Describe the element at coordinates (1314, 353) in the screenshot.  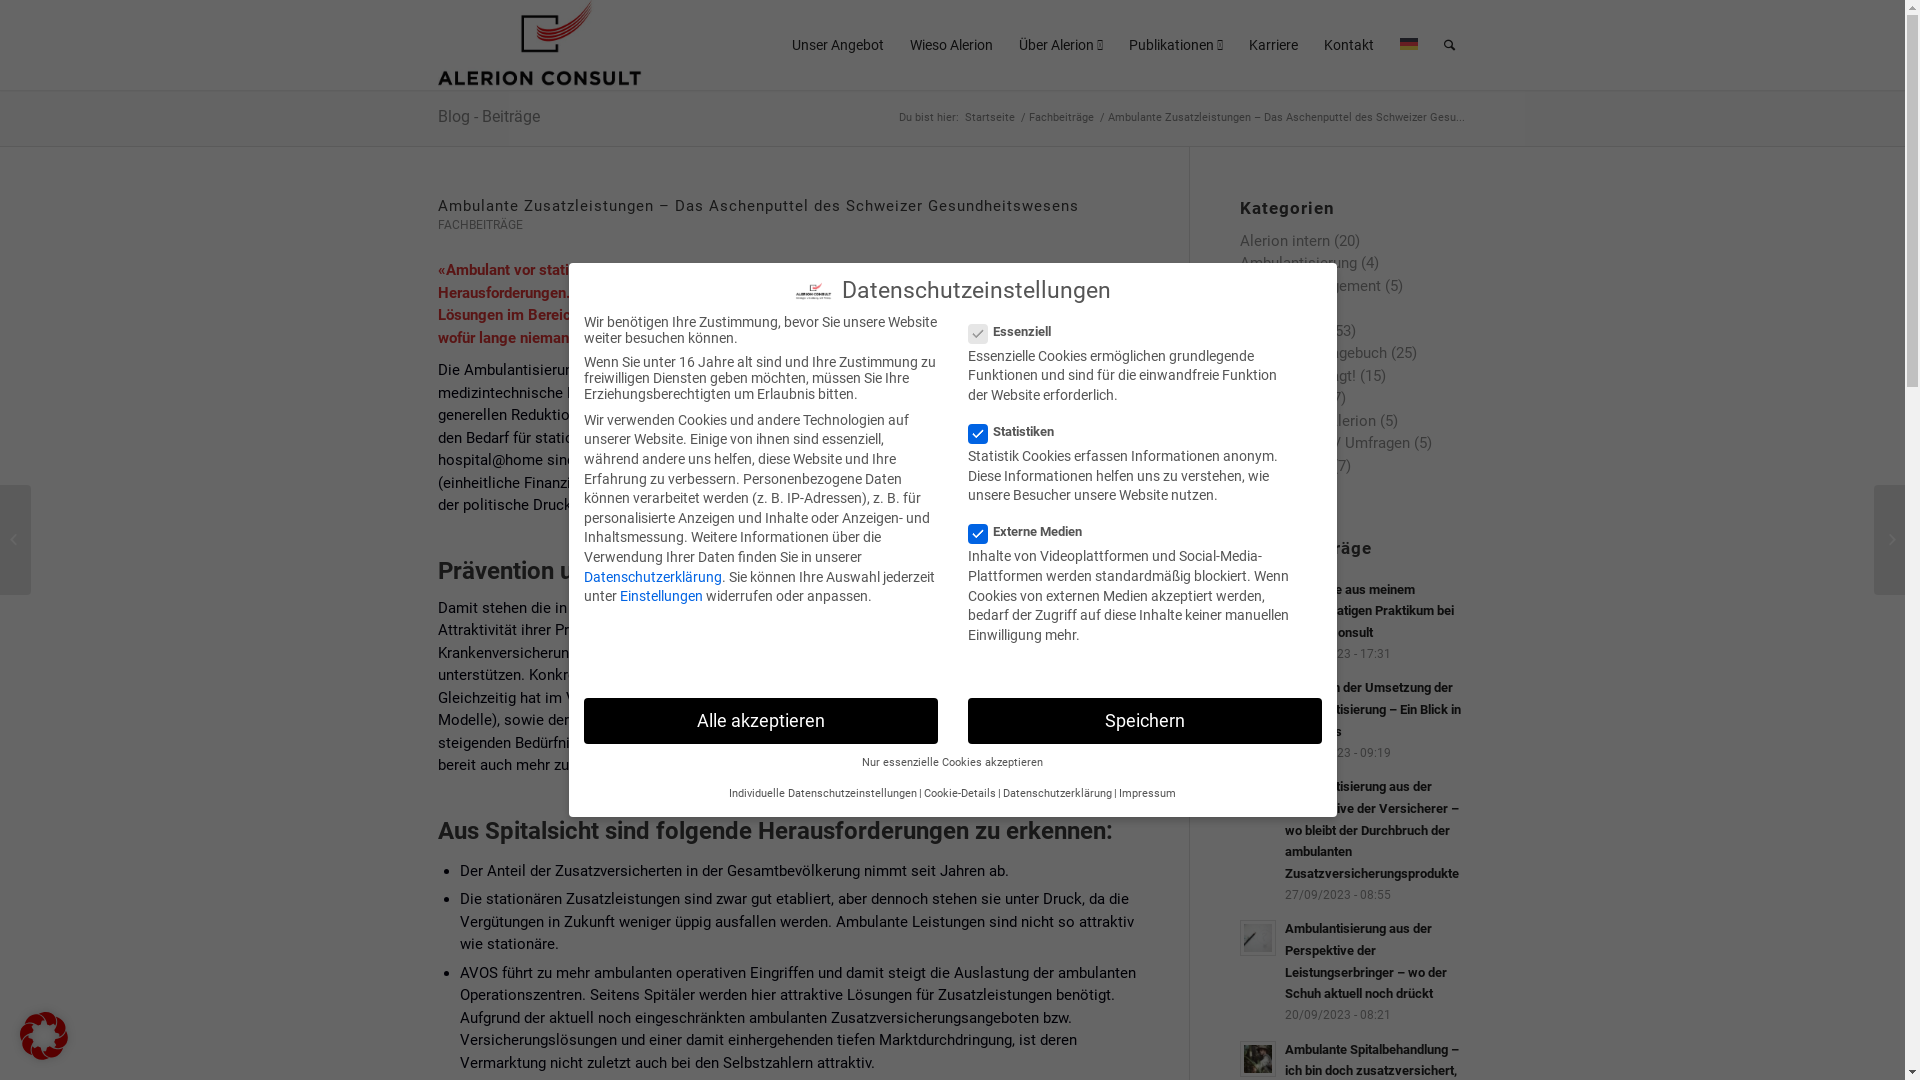
I see `Homeoffice Tagebuch` at that location.